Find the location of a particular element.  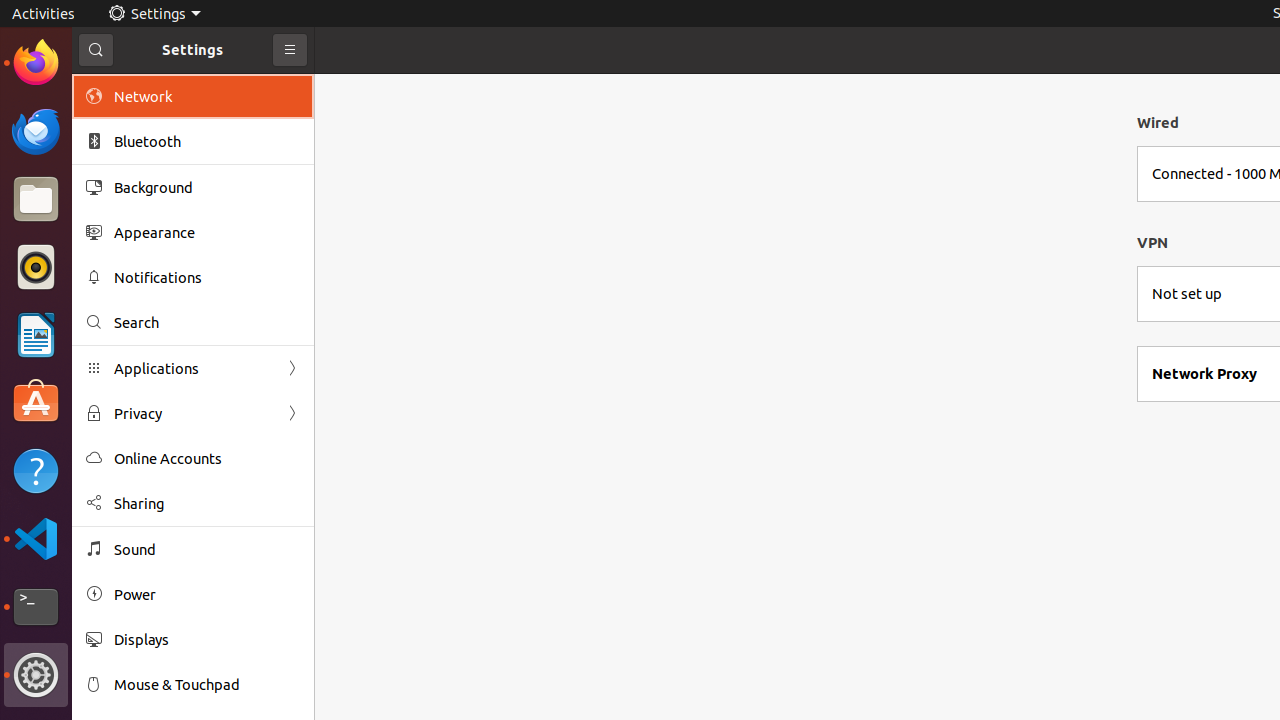

Appearance is located at coordinates (207, 232).